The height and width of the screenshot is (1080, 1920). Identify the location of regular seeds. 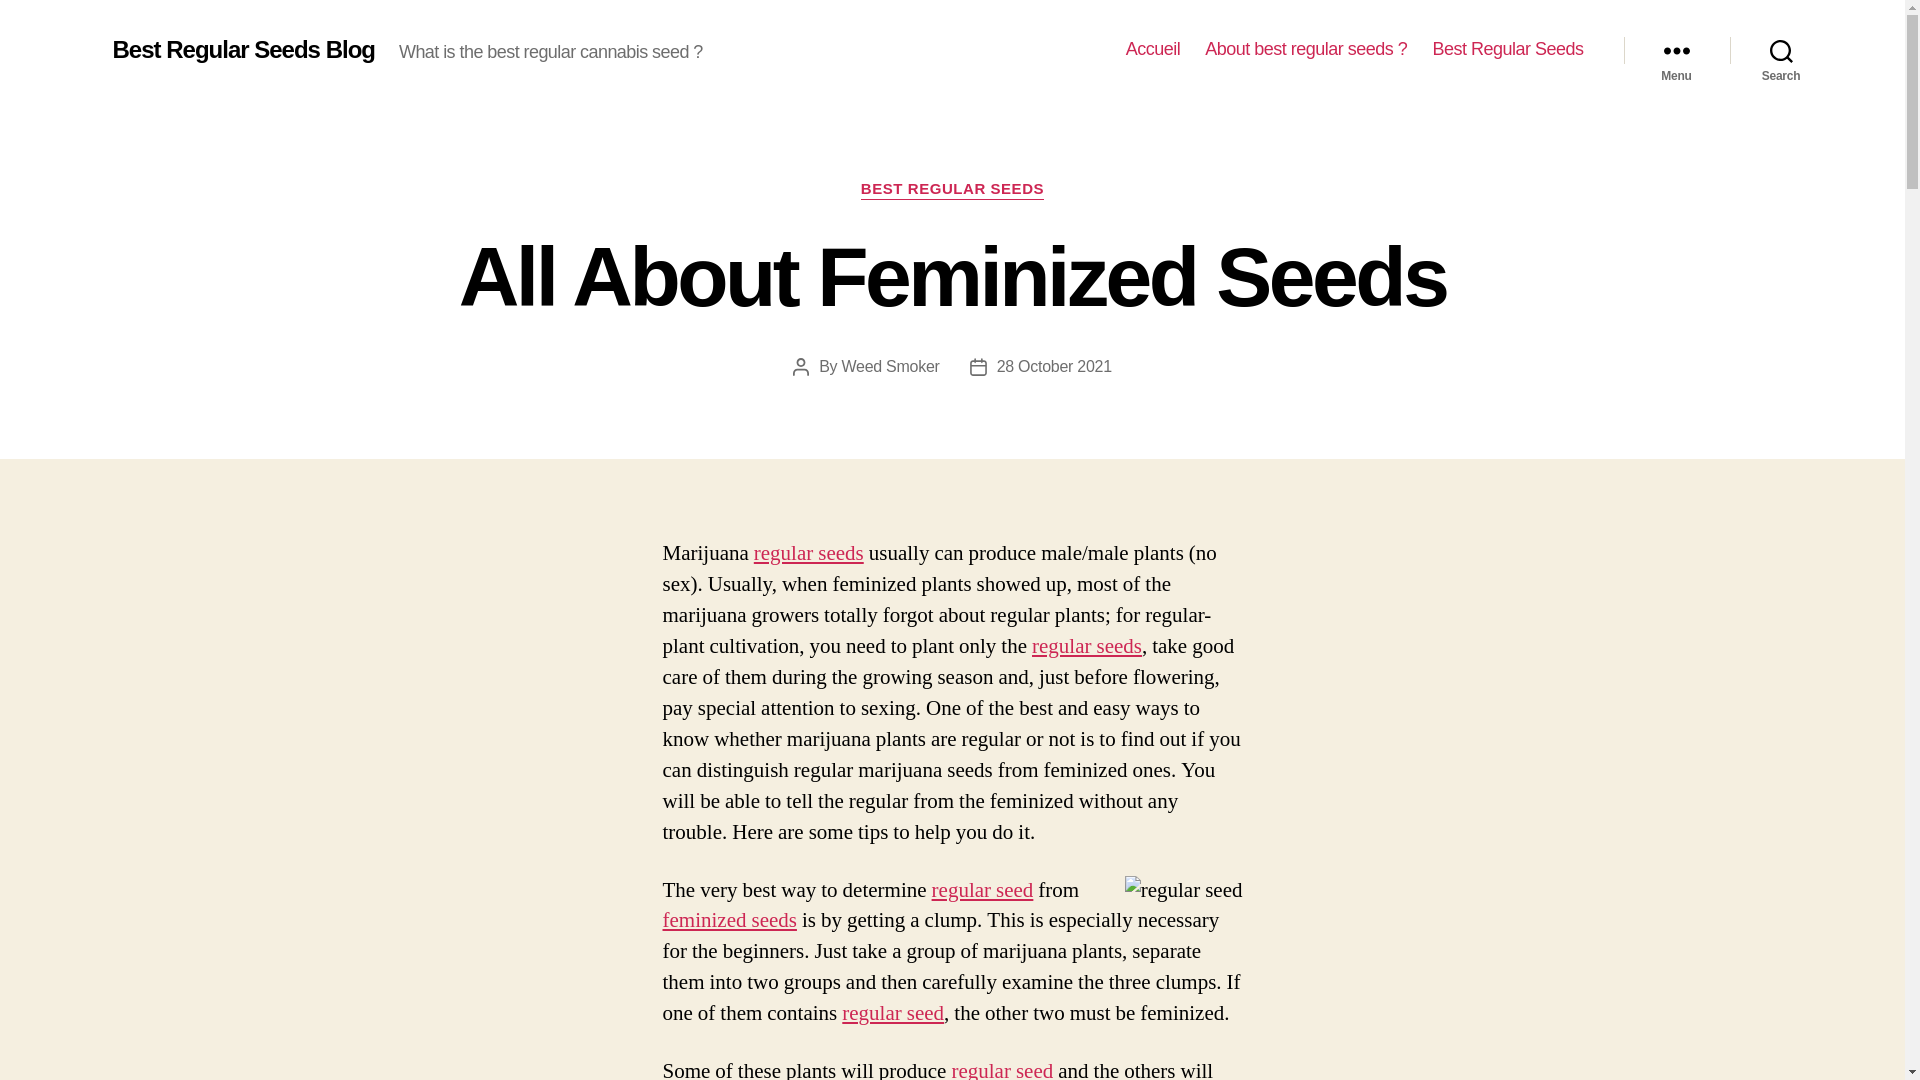
(809, 554).